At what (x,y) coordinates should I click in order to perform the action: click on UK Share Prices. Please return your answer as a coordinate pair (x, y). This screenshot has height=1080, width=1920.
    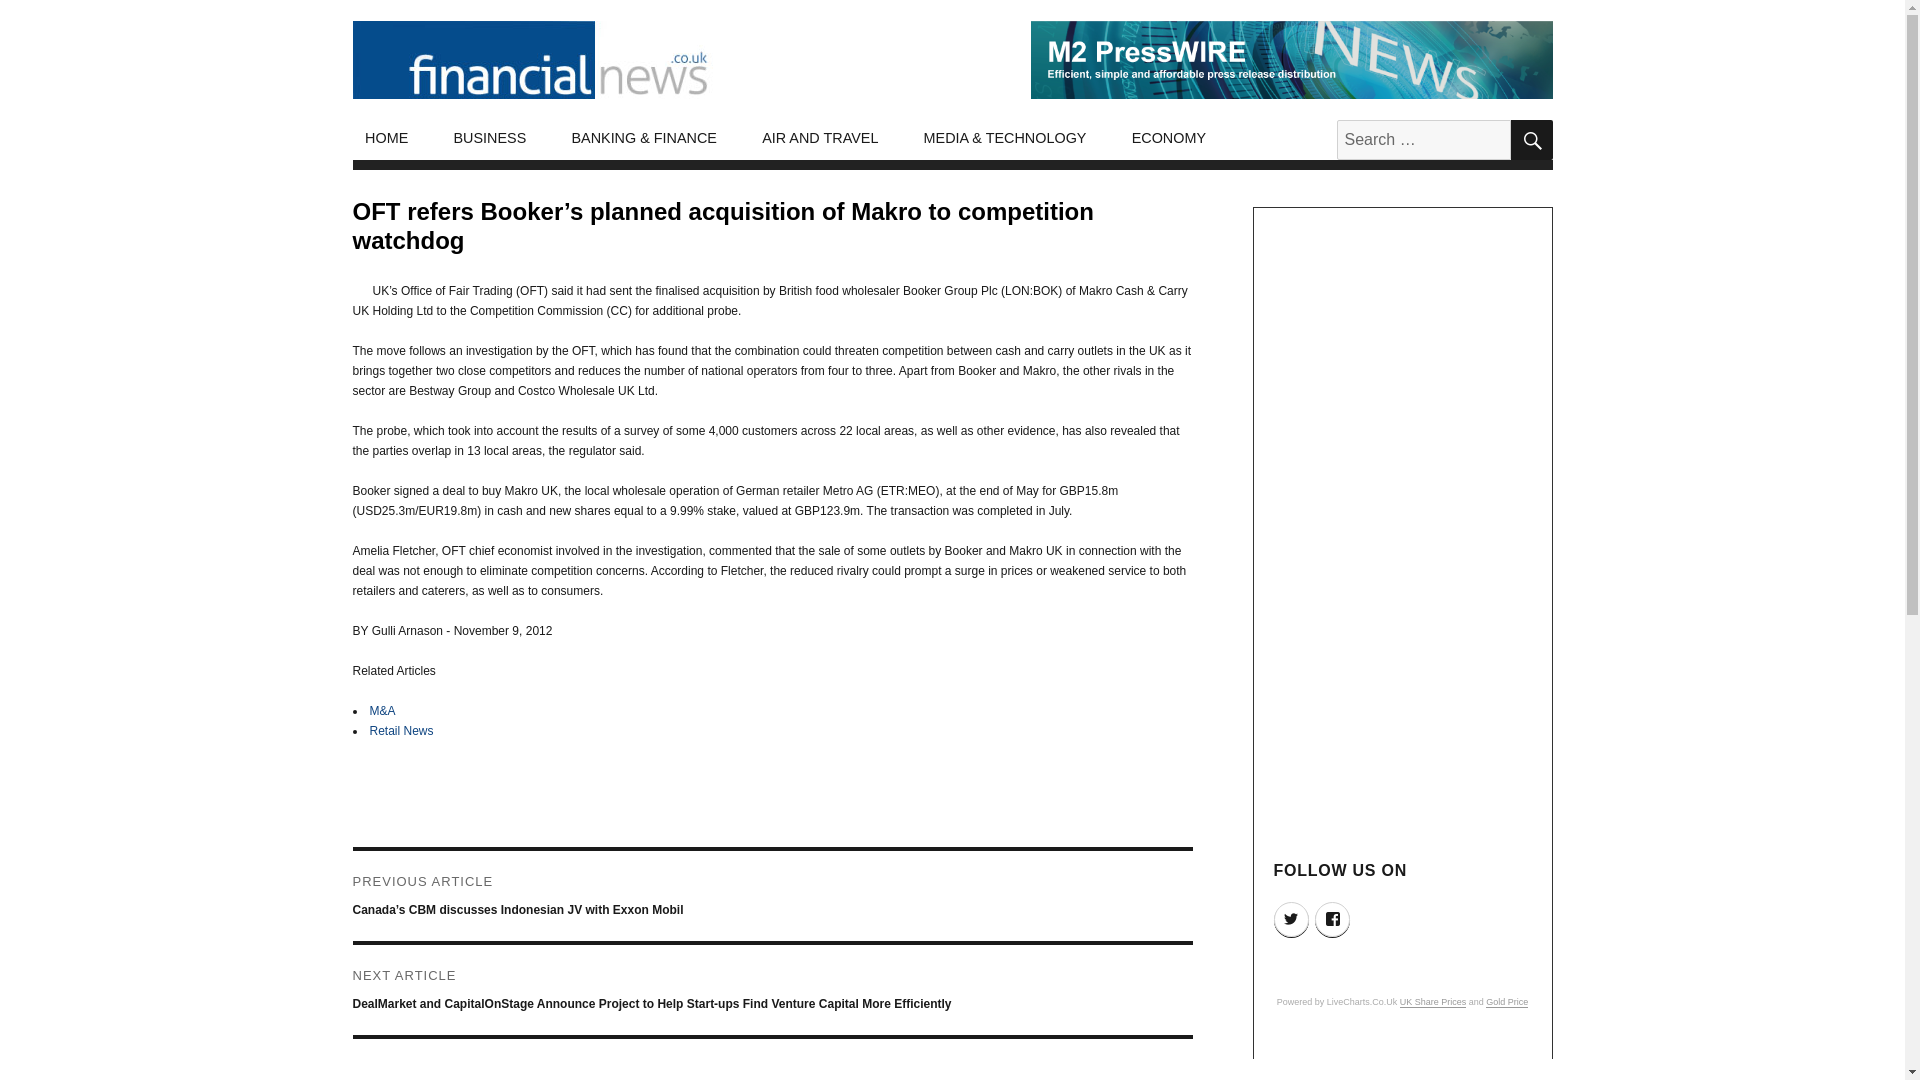
    Looking at the image, I should click on (1432, 1001).